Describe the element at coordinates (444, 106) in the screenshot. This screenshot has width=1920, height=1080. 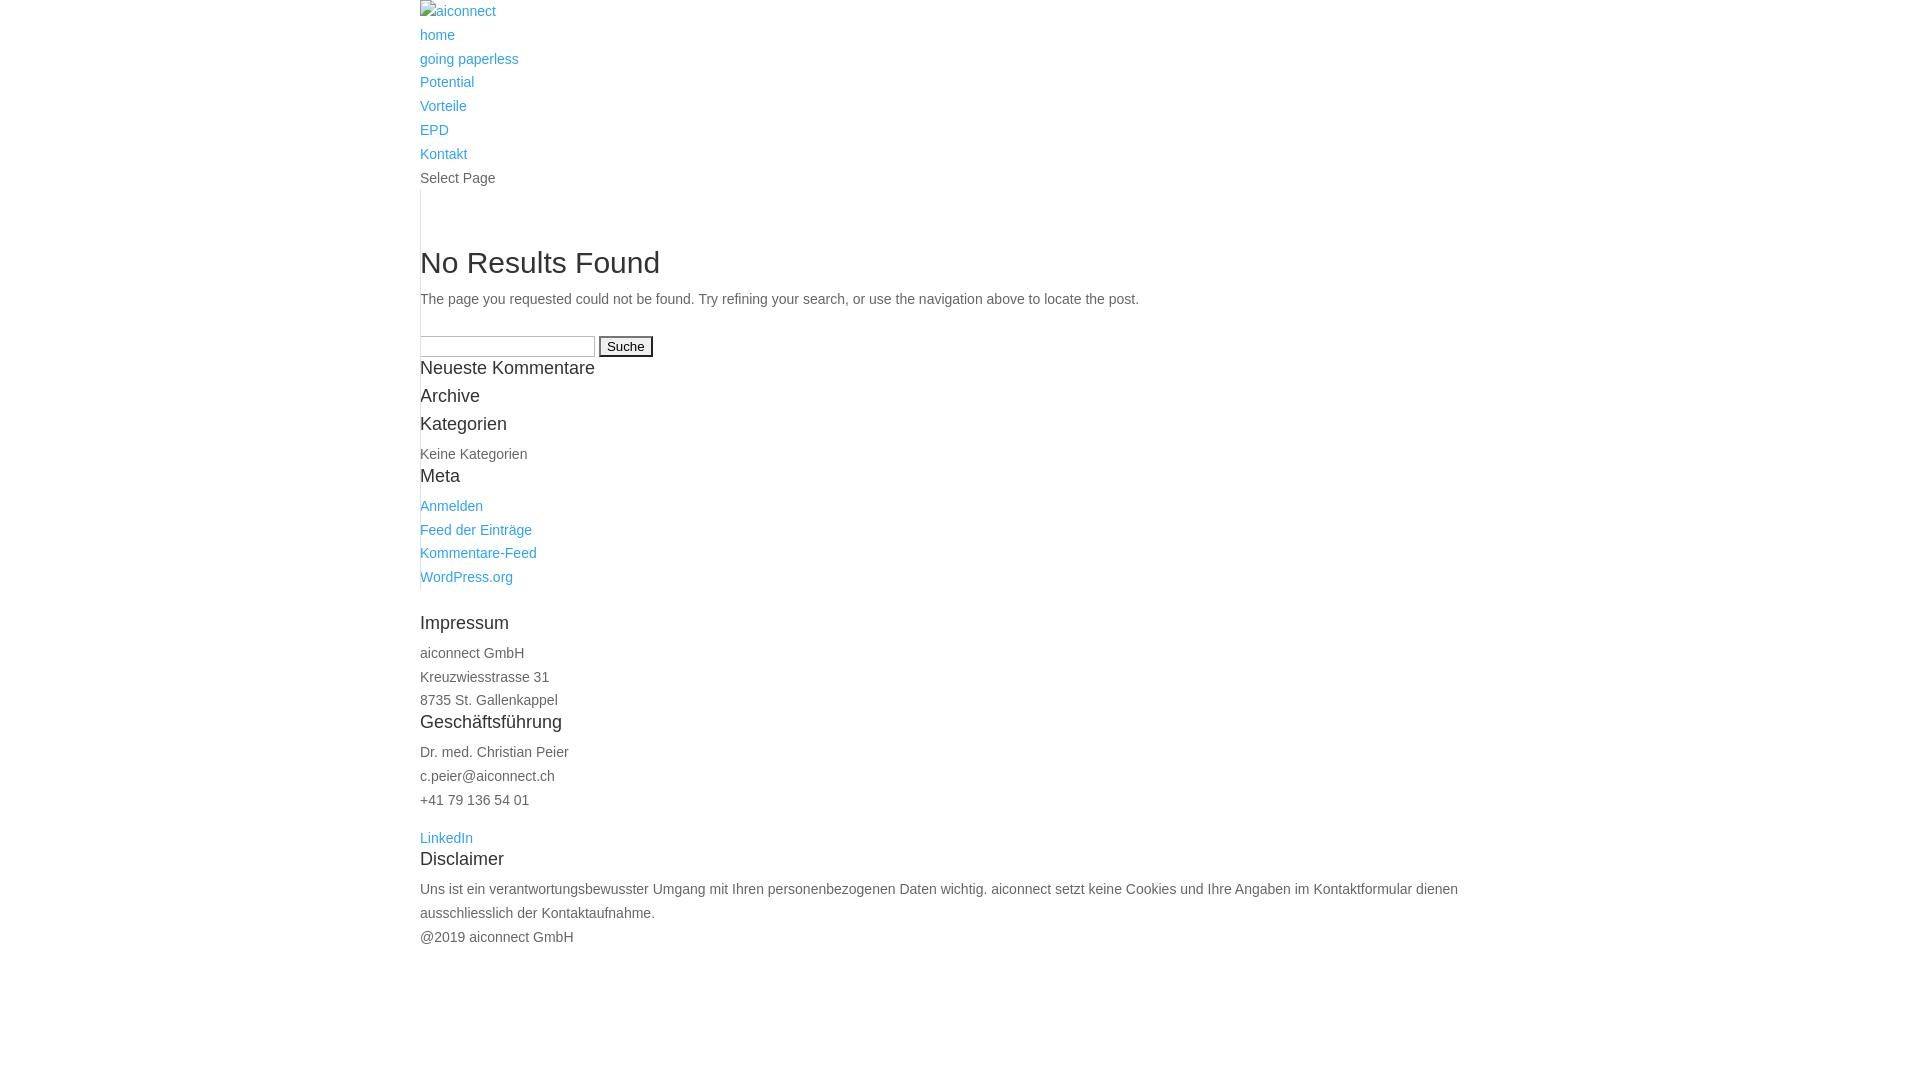
I see `Vorteile` at that location.